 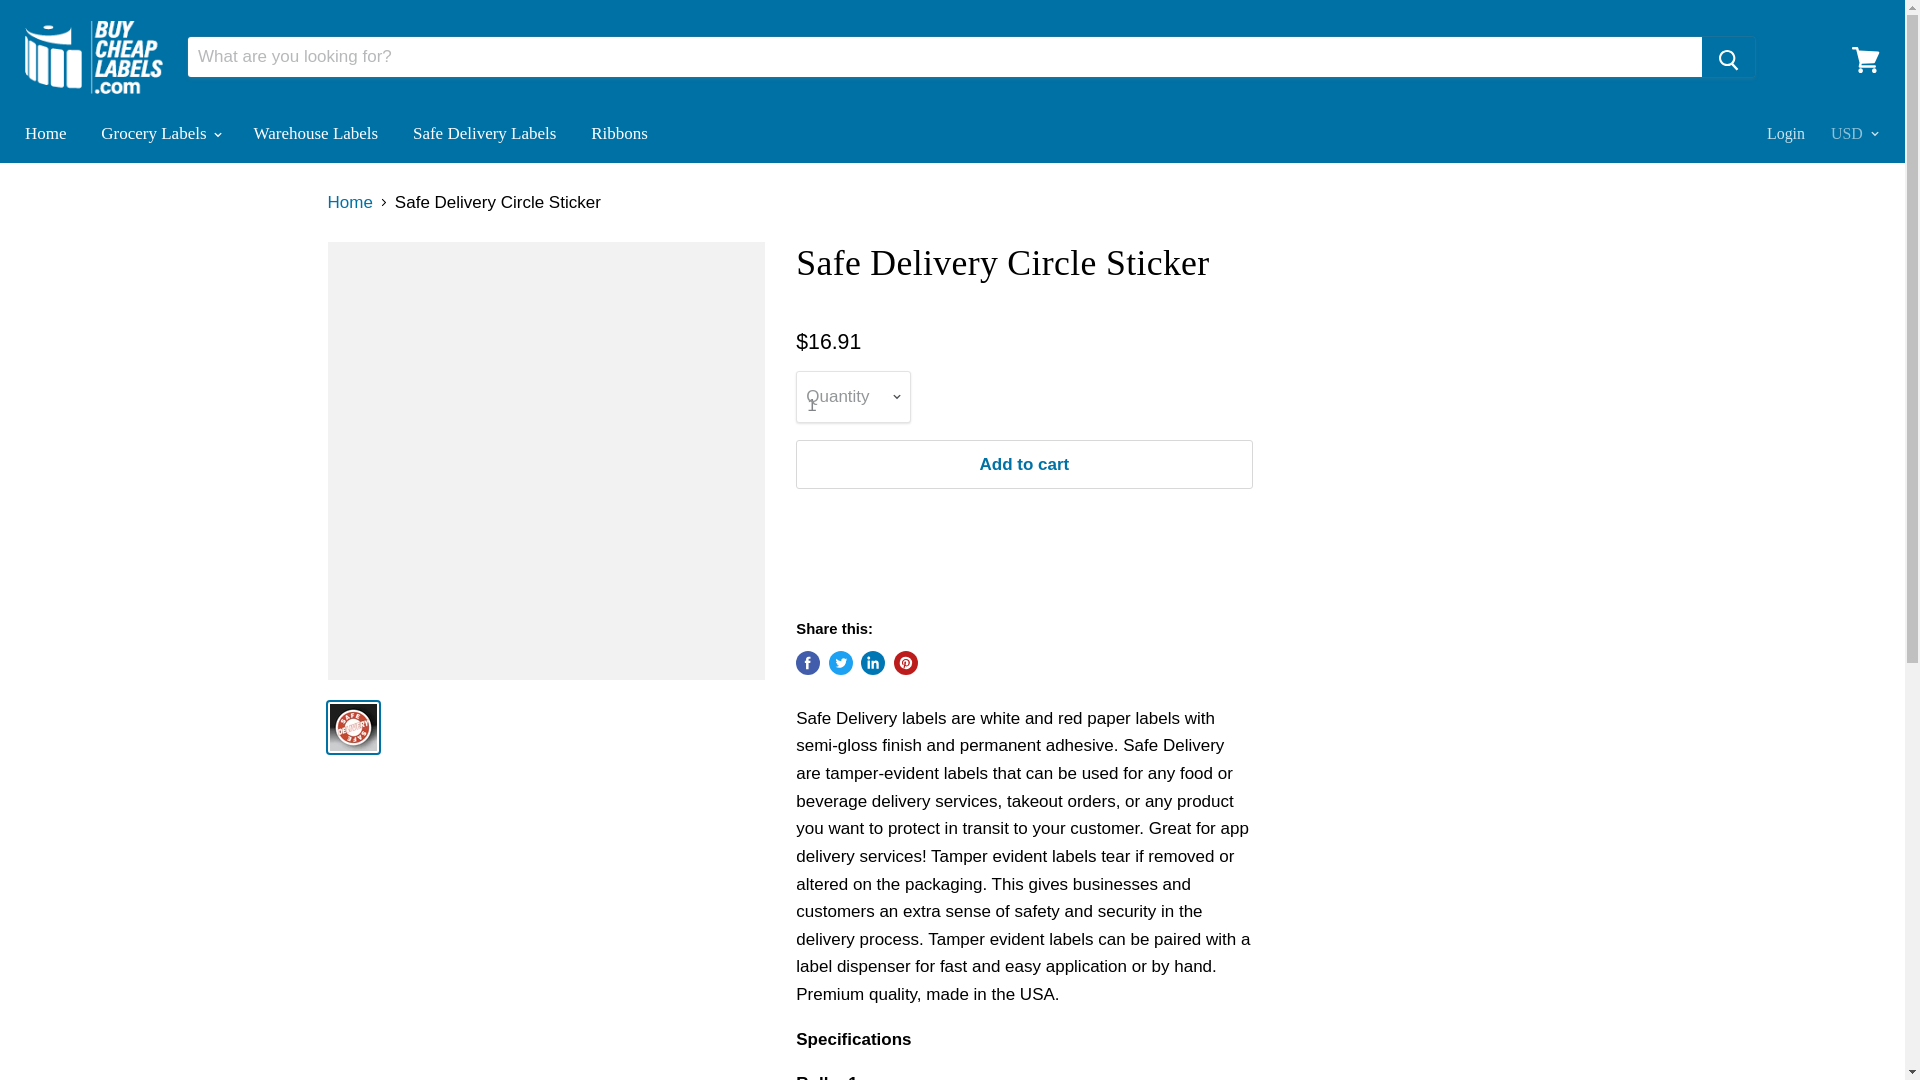 What do you see at coordinates (46, 134) in the screenshot?
I see `Home` at bounding box center [46, 134].